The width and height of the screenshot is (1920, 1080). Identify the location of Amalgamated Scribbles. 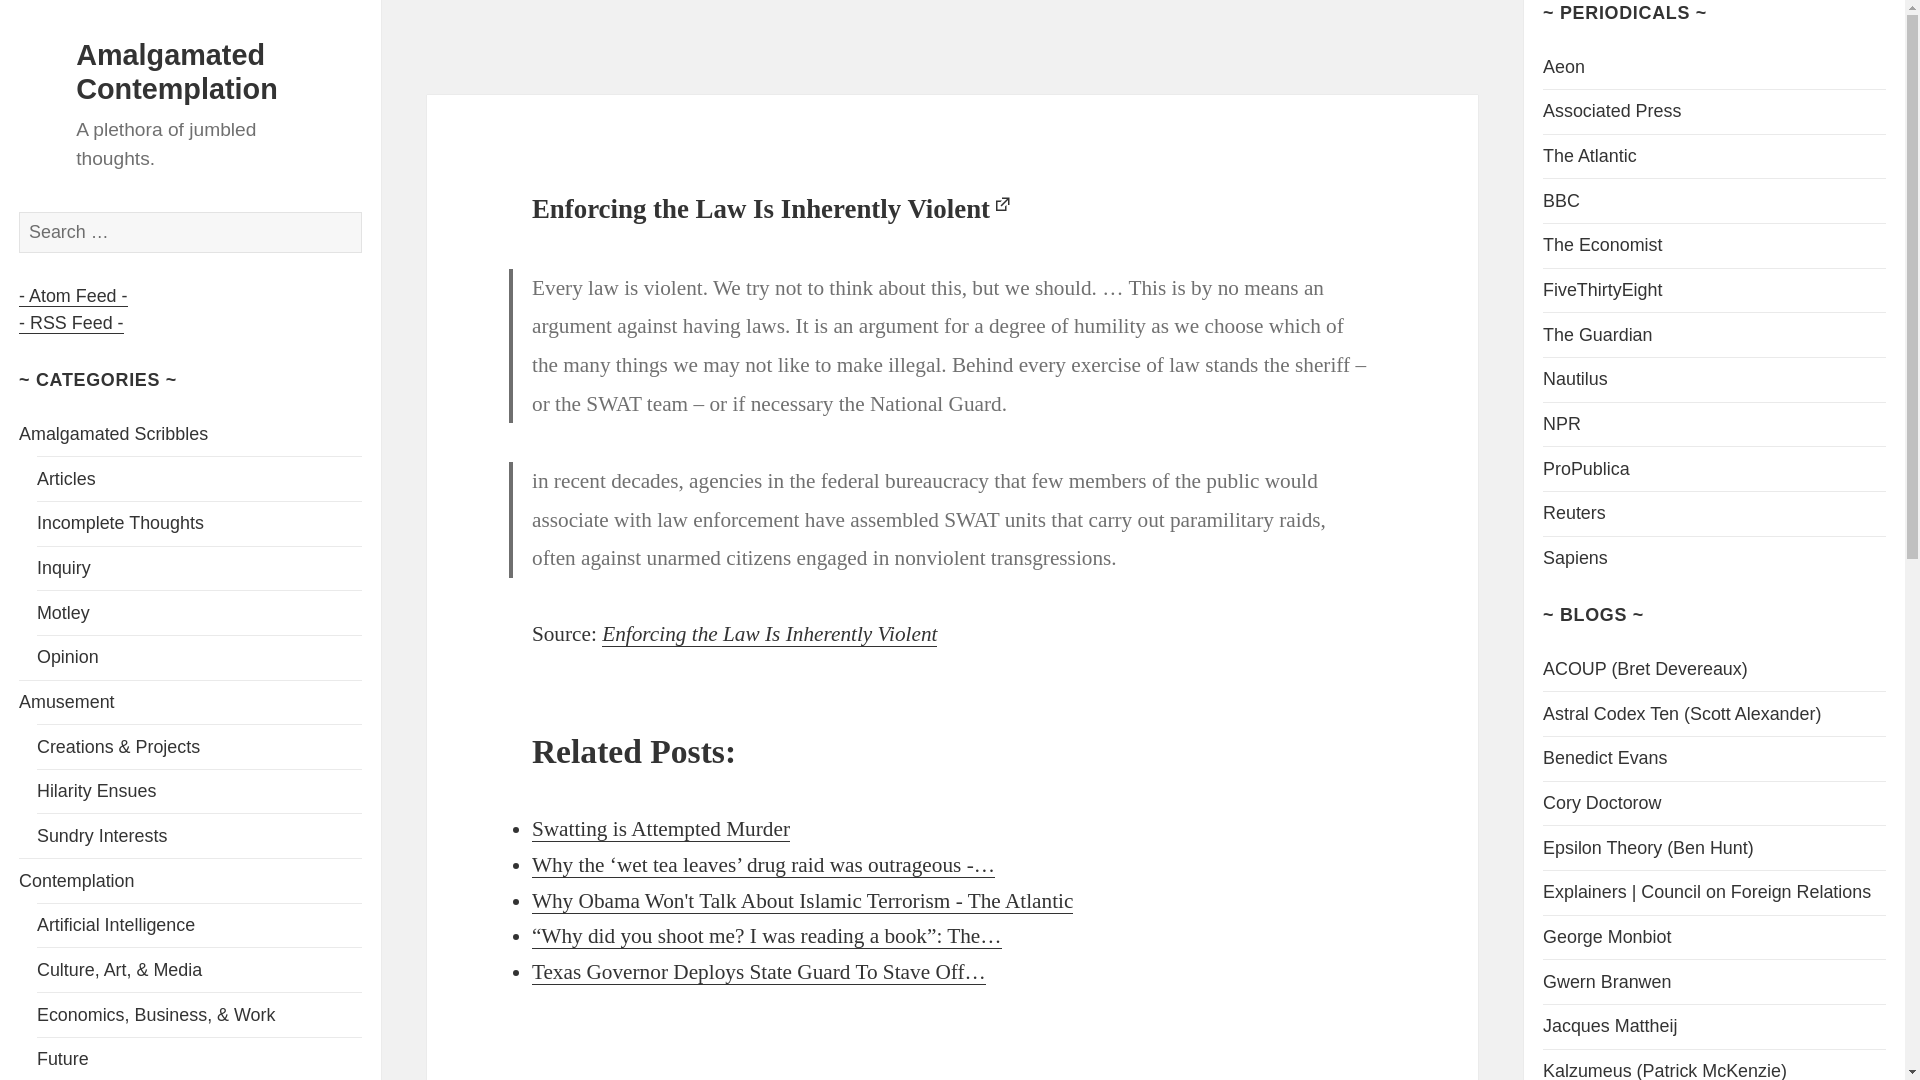
(113, 434).